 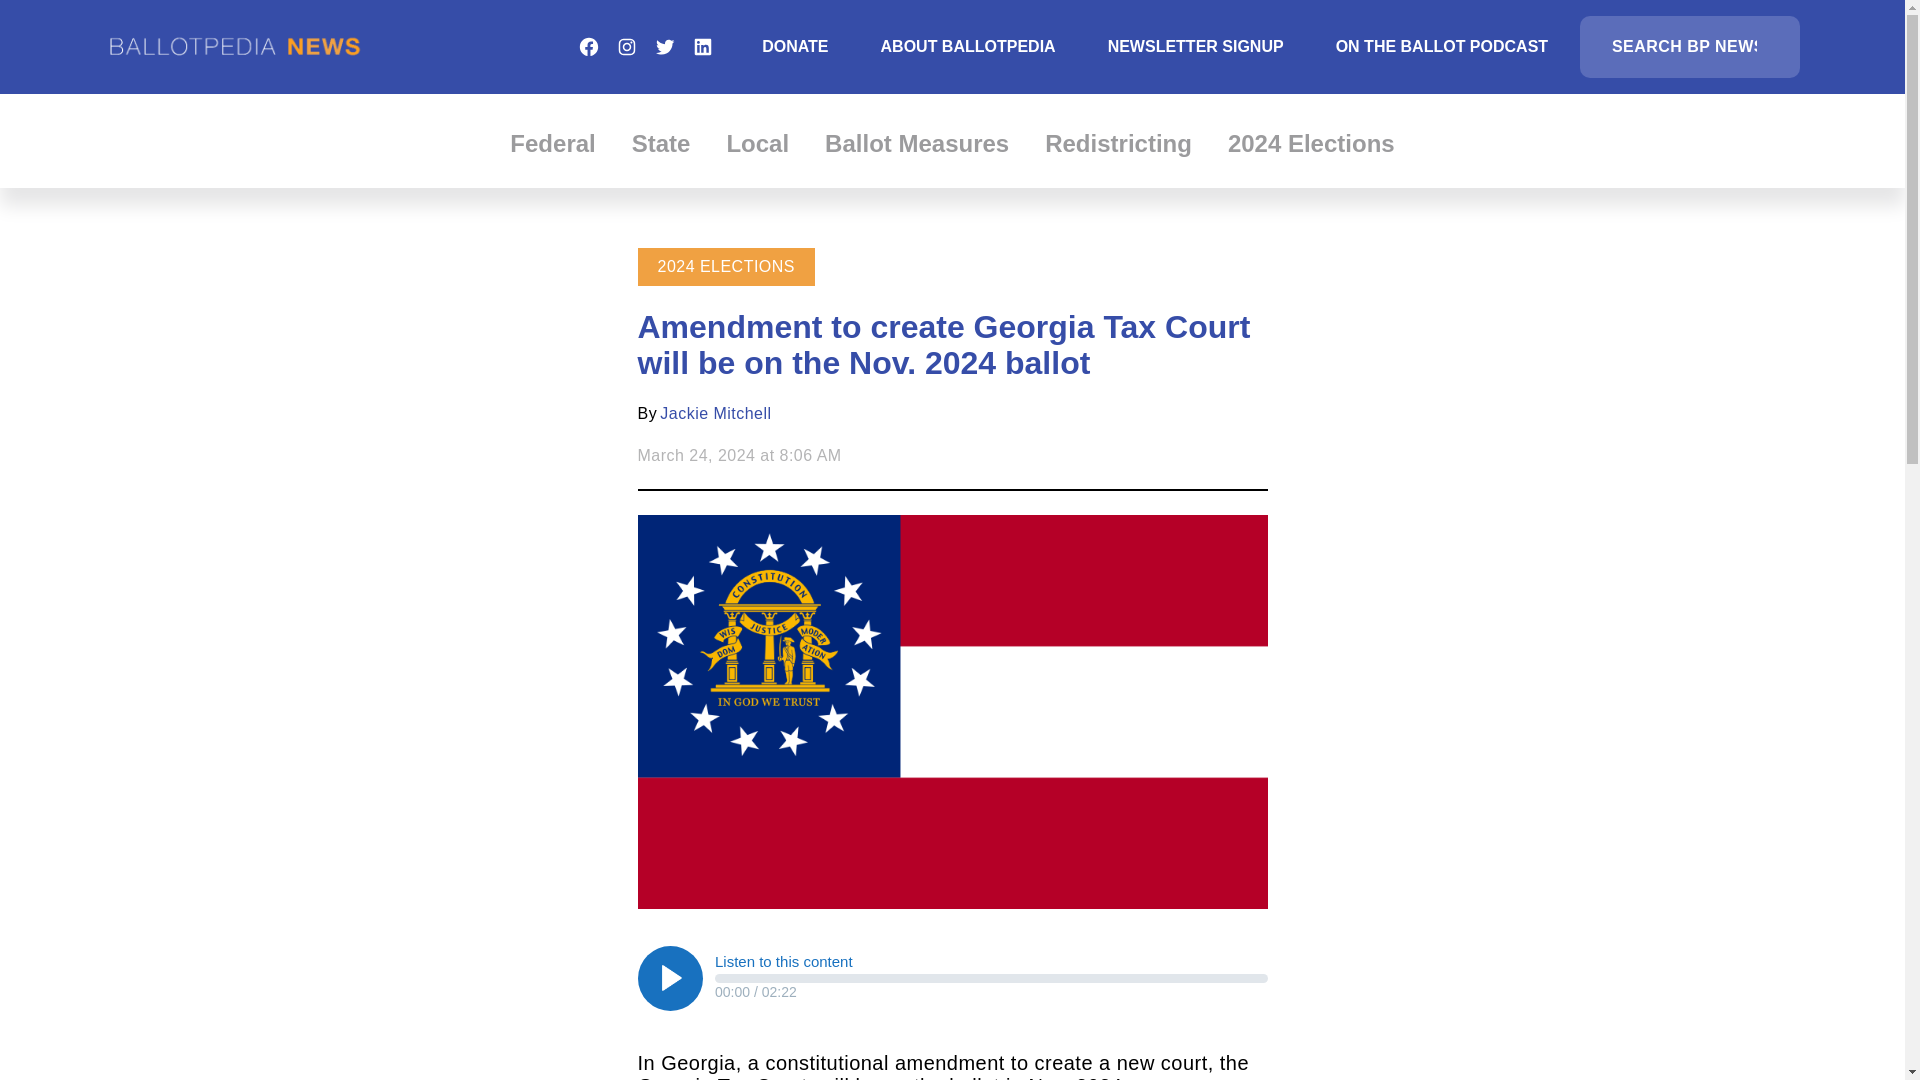 What do you see at coordinates (917, 143) in the screenshot?
I see `Ballot Measures` at bounding box center [917, 143].